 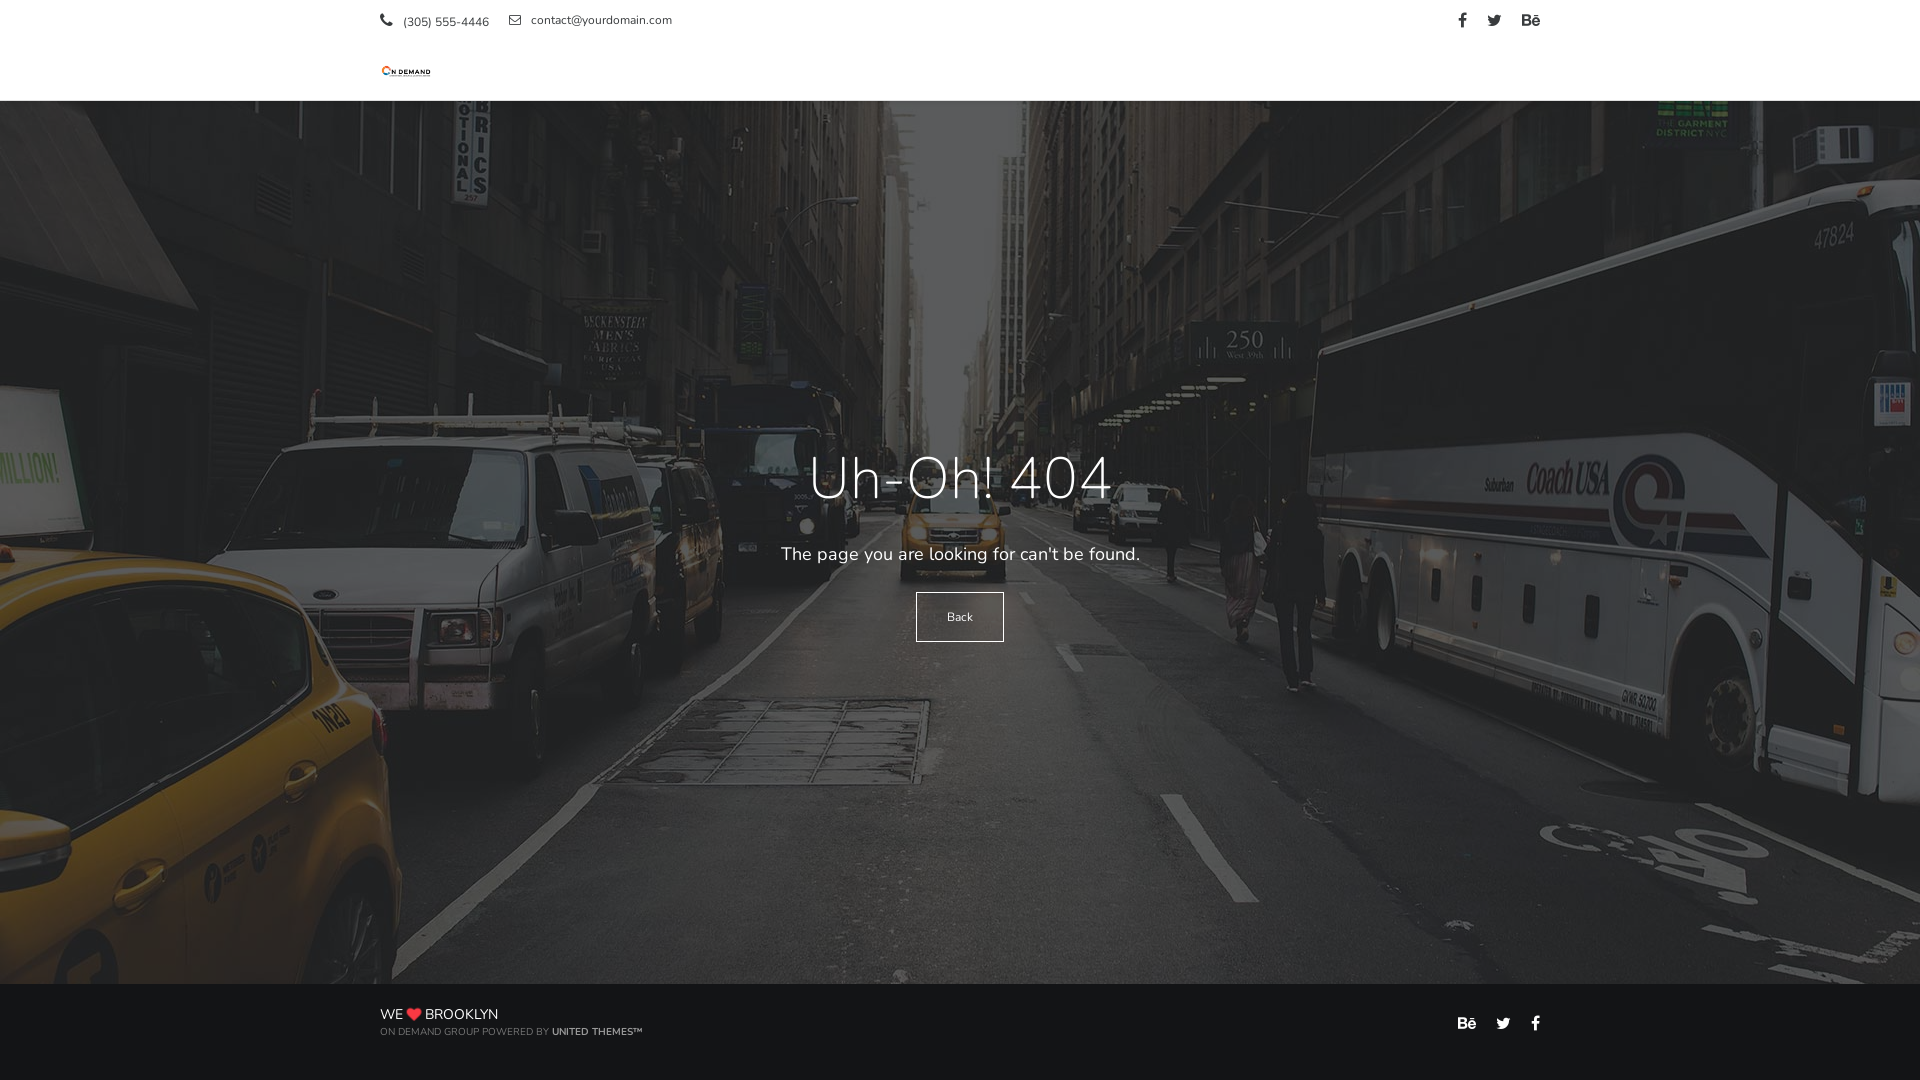 What do you see at coordinates (590, 20) in the screenshot?
I see `contact@yourdomain.com` at bounding box center [590, 20].